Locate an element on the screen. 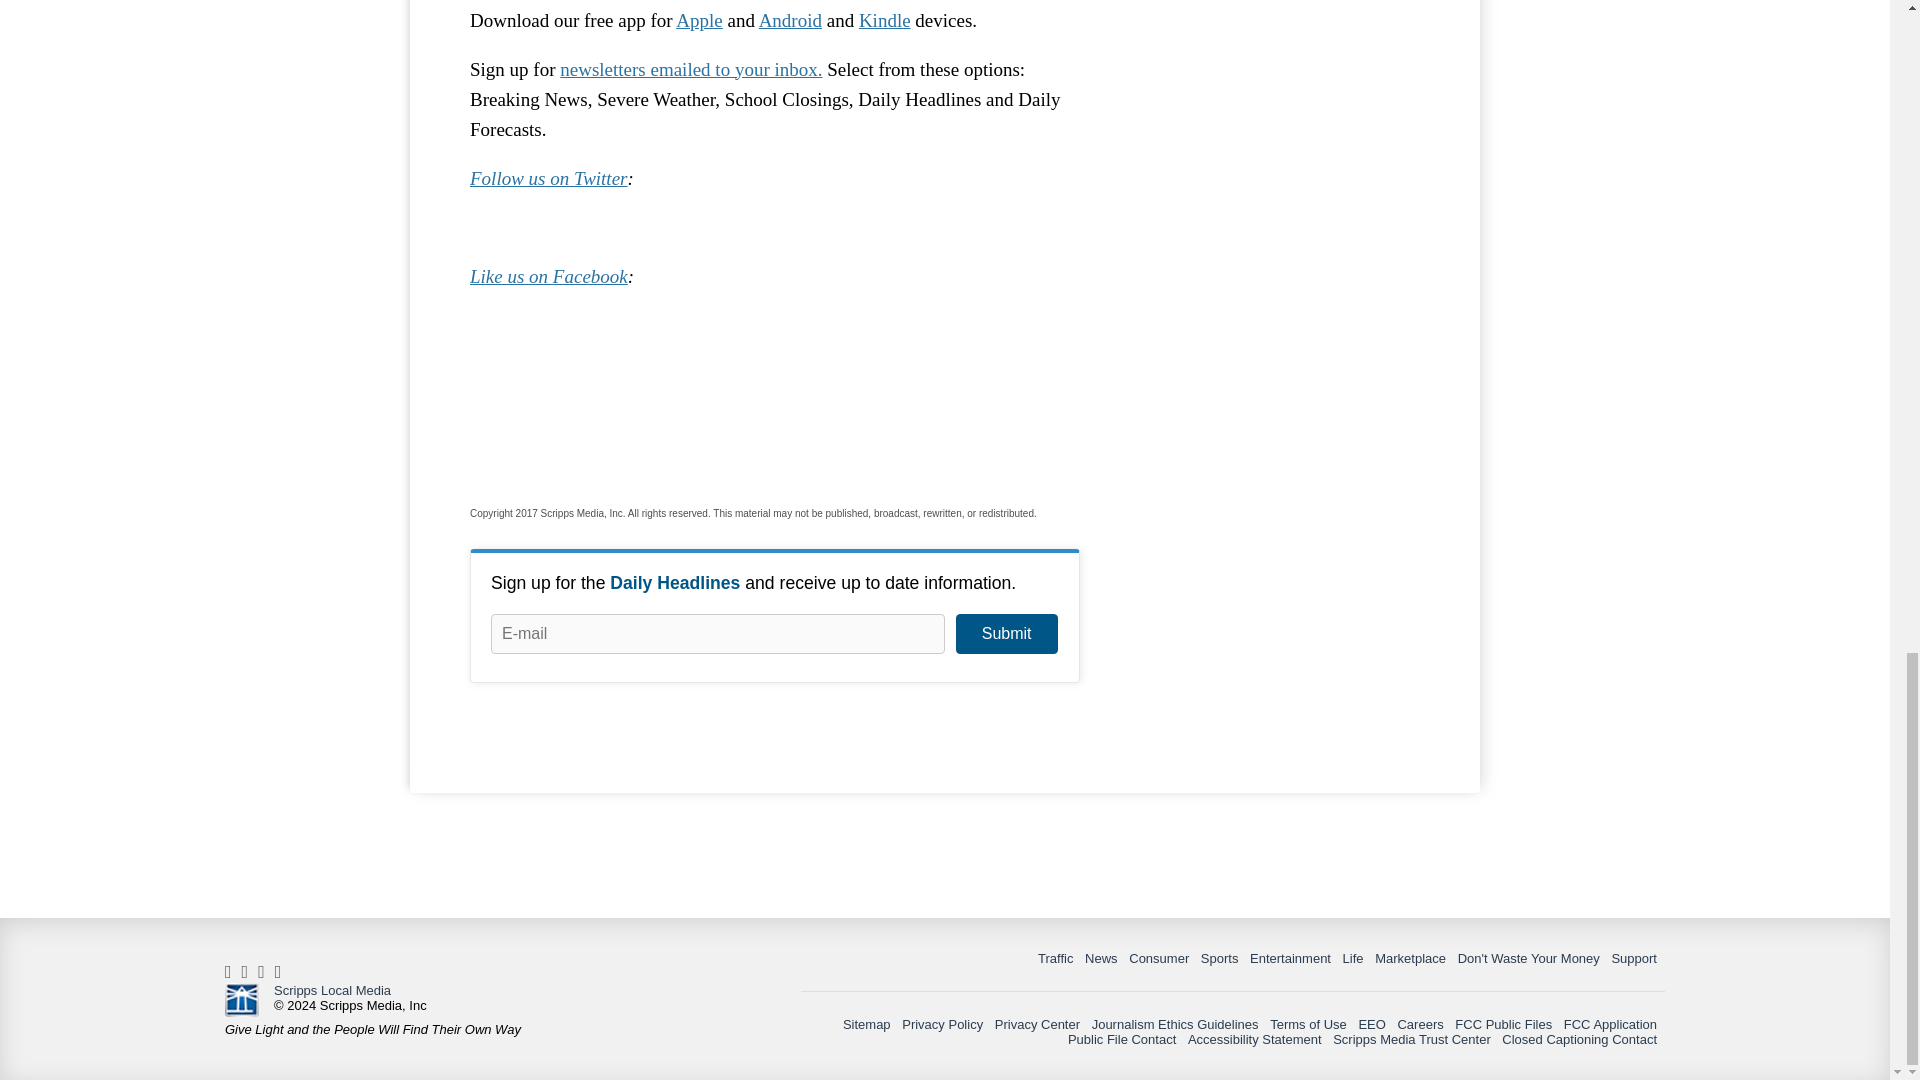  Submit is located at coordinates (1006, 634).